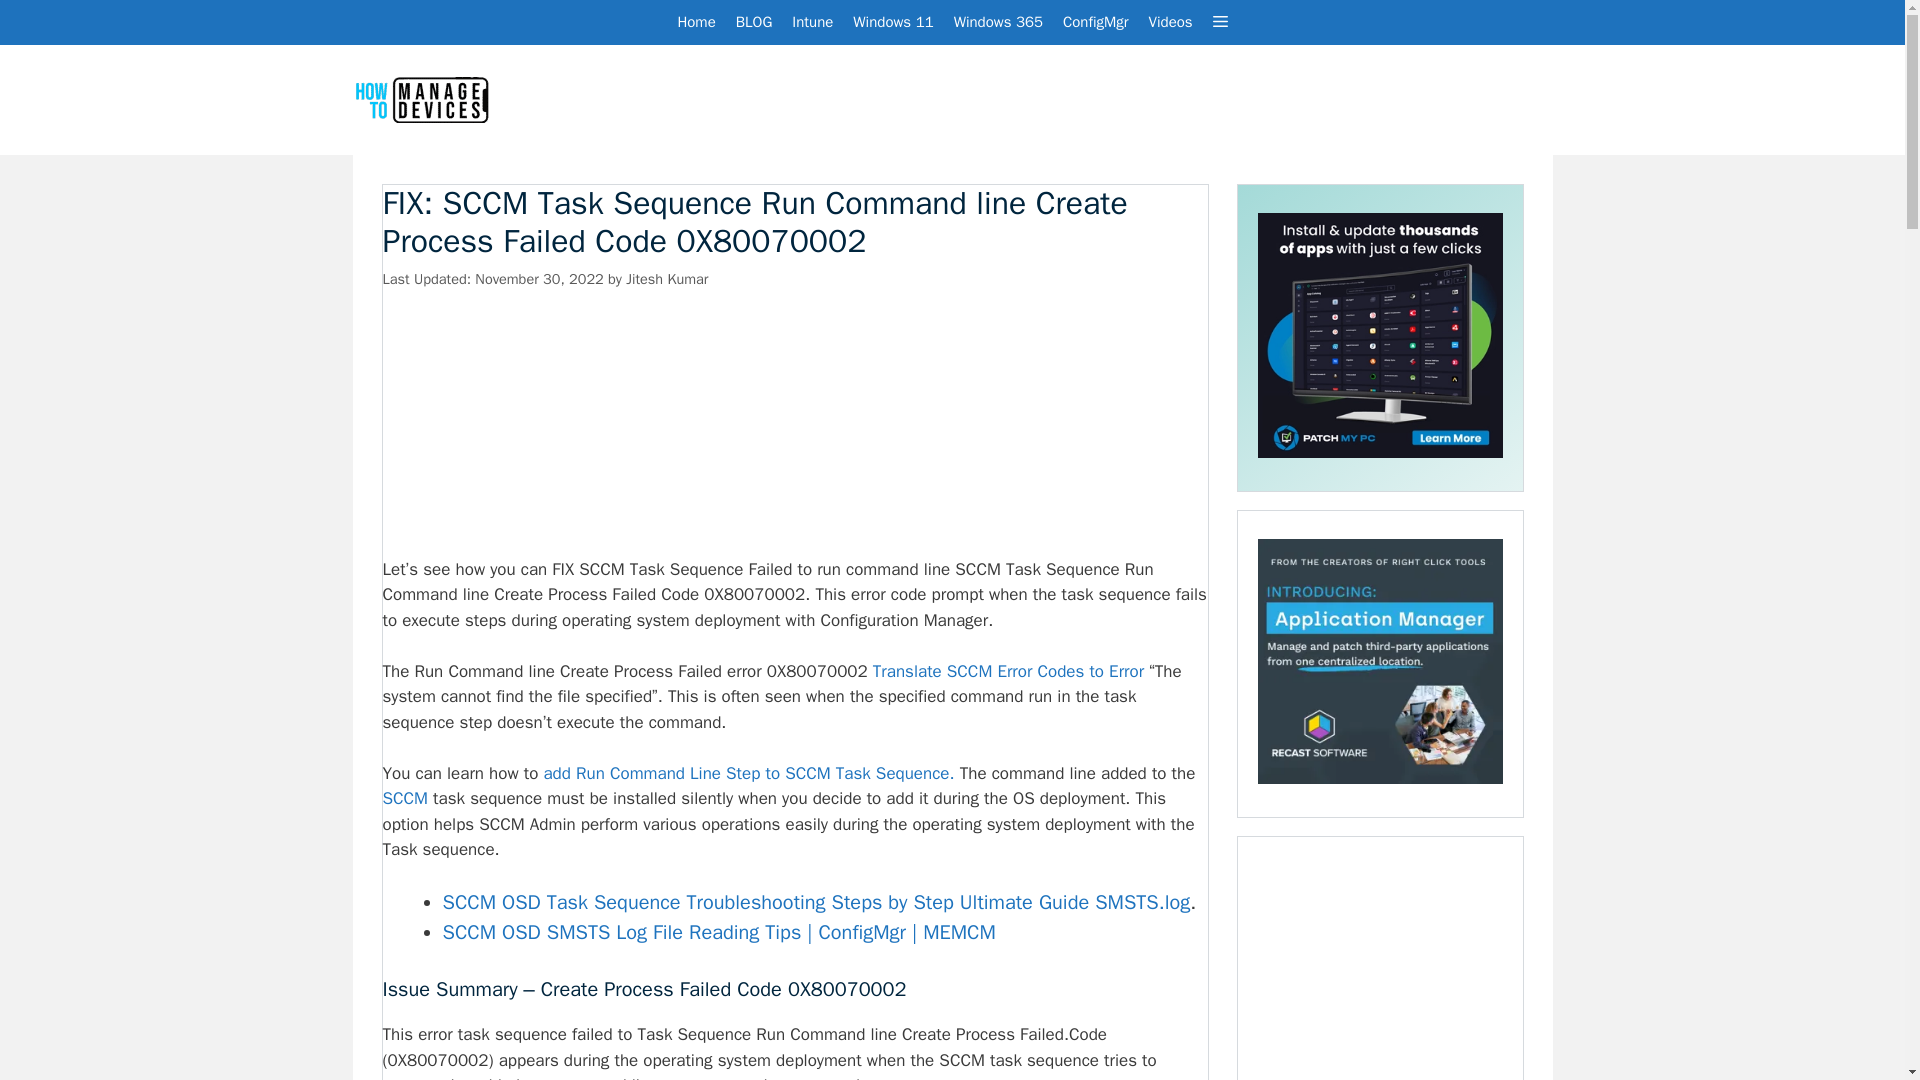 This screenshot has height=1080, width=1920. What do you see at coordinates (754, 22) in the screenshot?
I see `BLOG` at bounding box center [754, 22].